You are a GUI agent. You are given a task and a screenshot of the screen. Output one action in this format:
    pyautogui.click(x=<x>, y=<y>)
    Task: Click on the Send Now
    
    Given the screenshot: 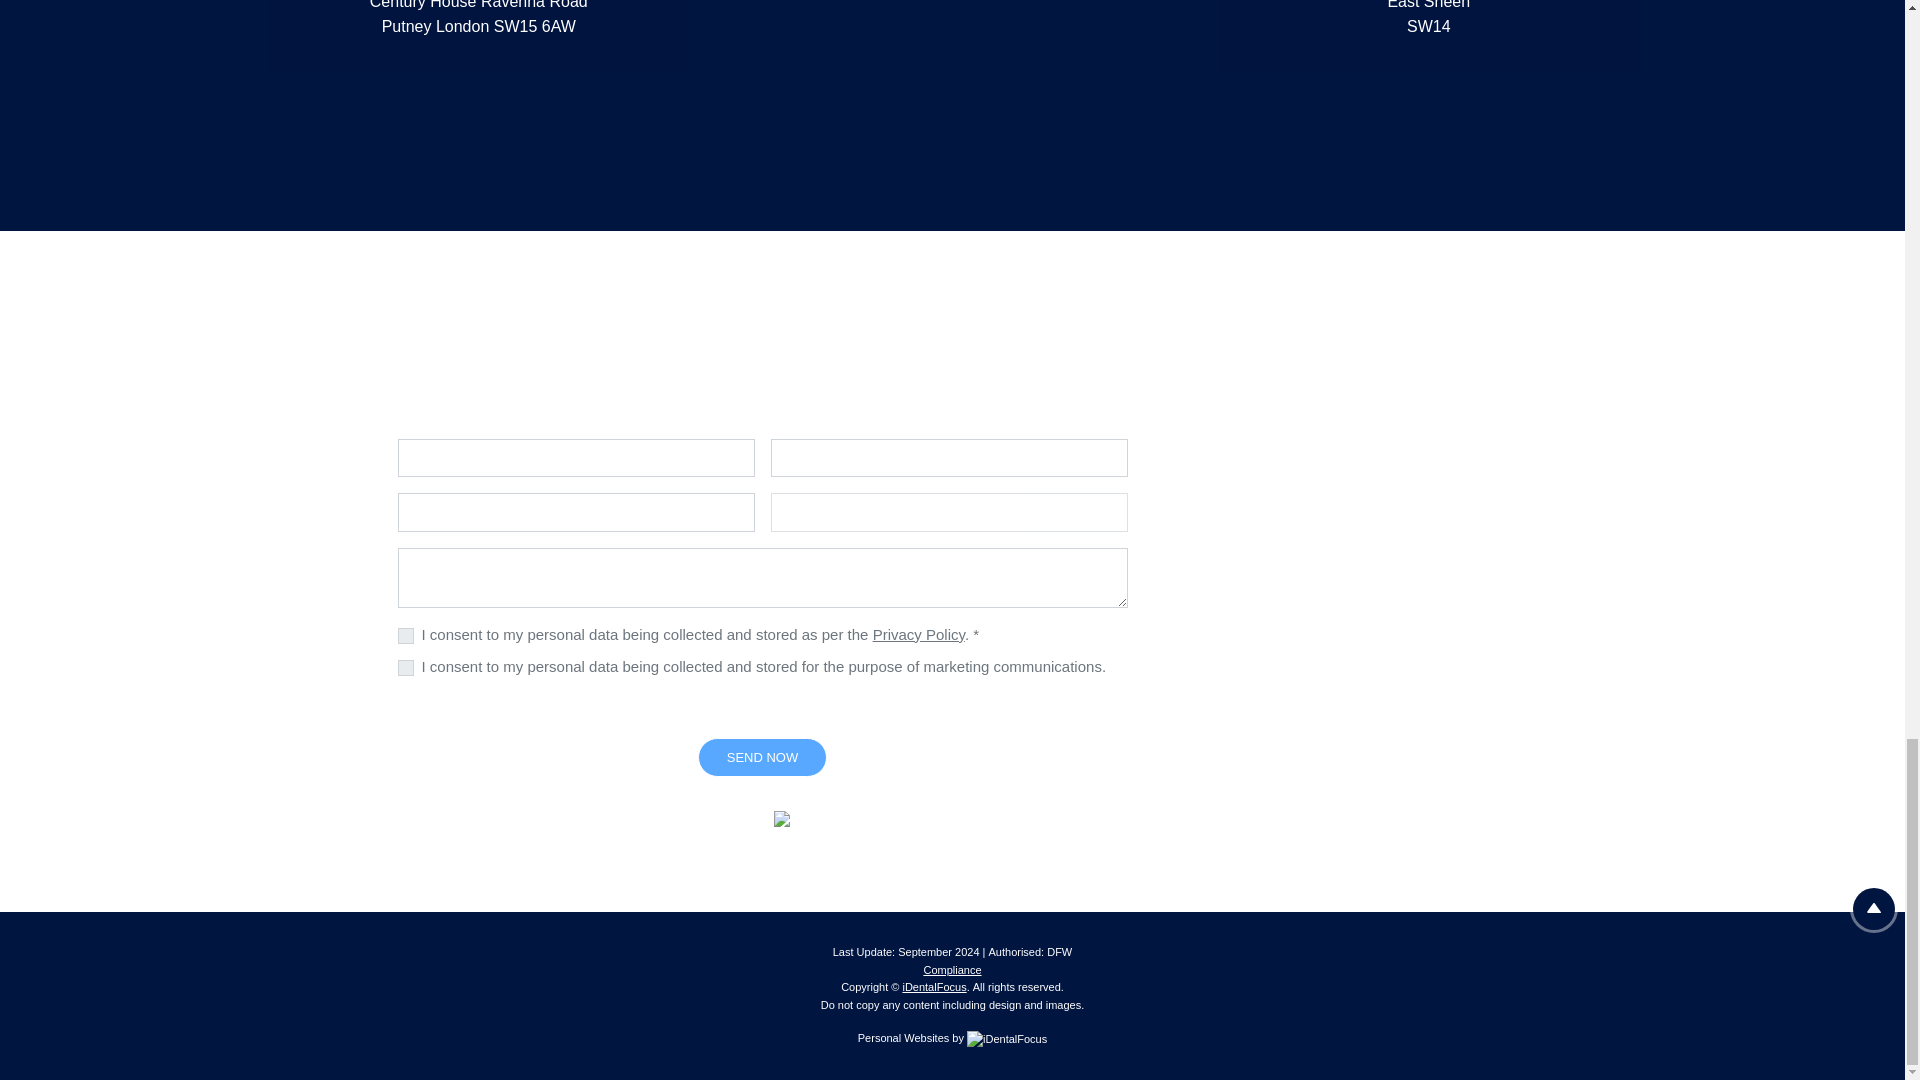 What is the action you would take?
    pyautogui.click(x=762, y=757)
    